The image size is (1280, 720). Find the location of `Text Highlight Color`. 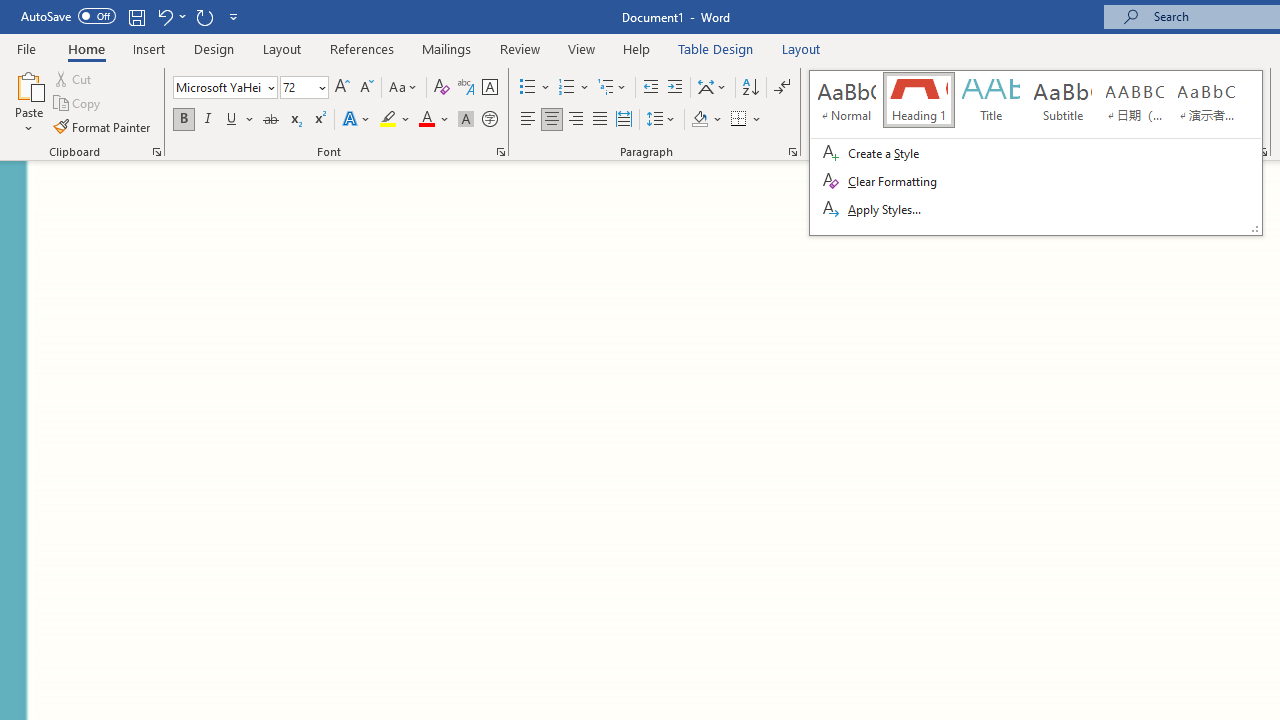

Text Highlight Color is located at coordinates (395, 120).